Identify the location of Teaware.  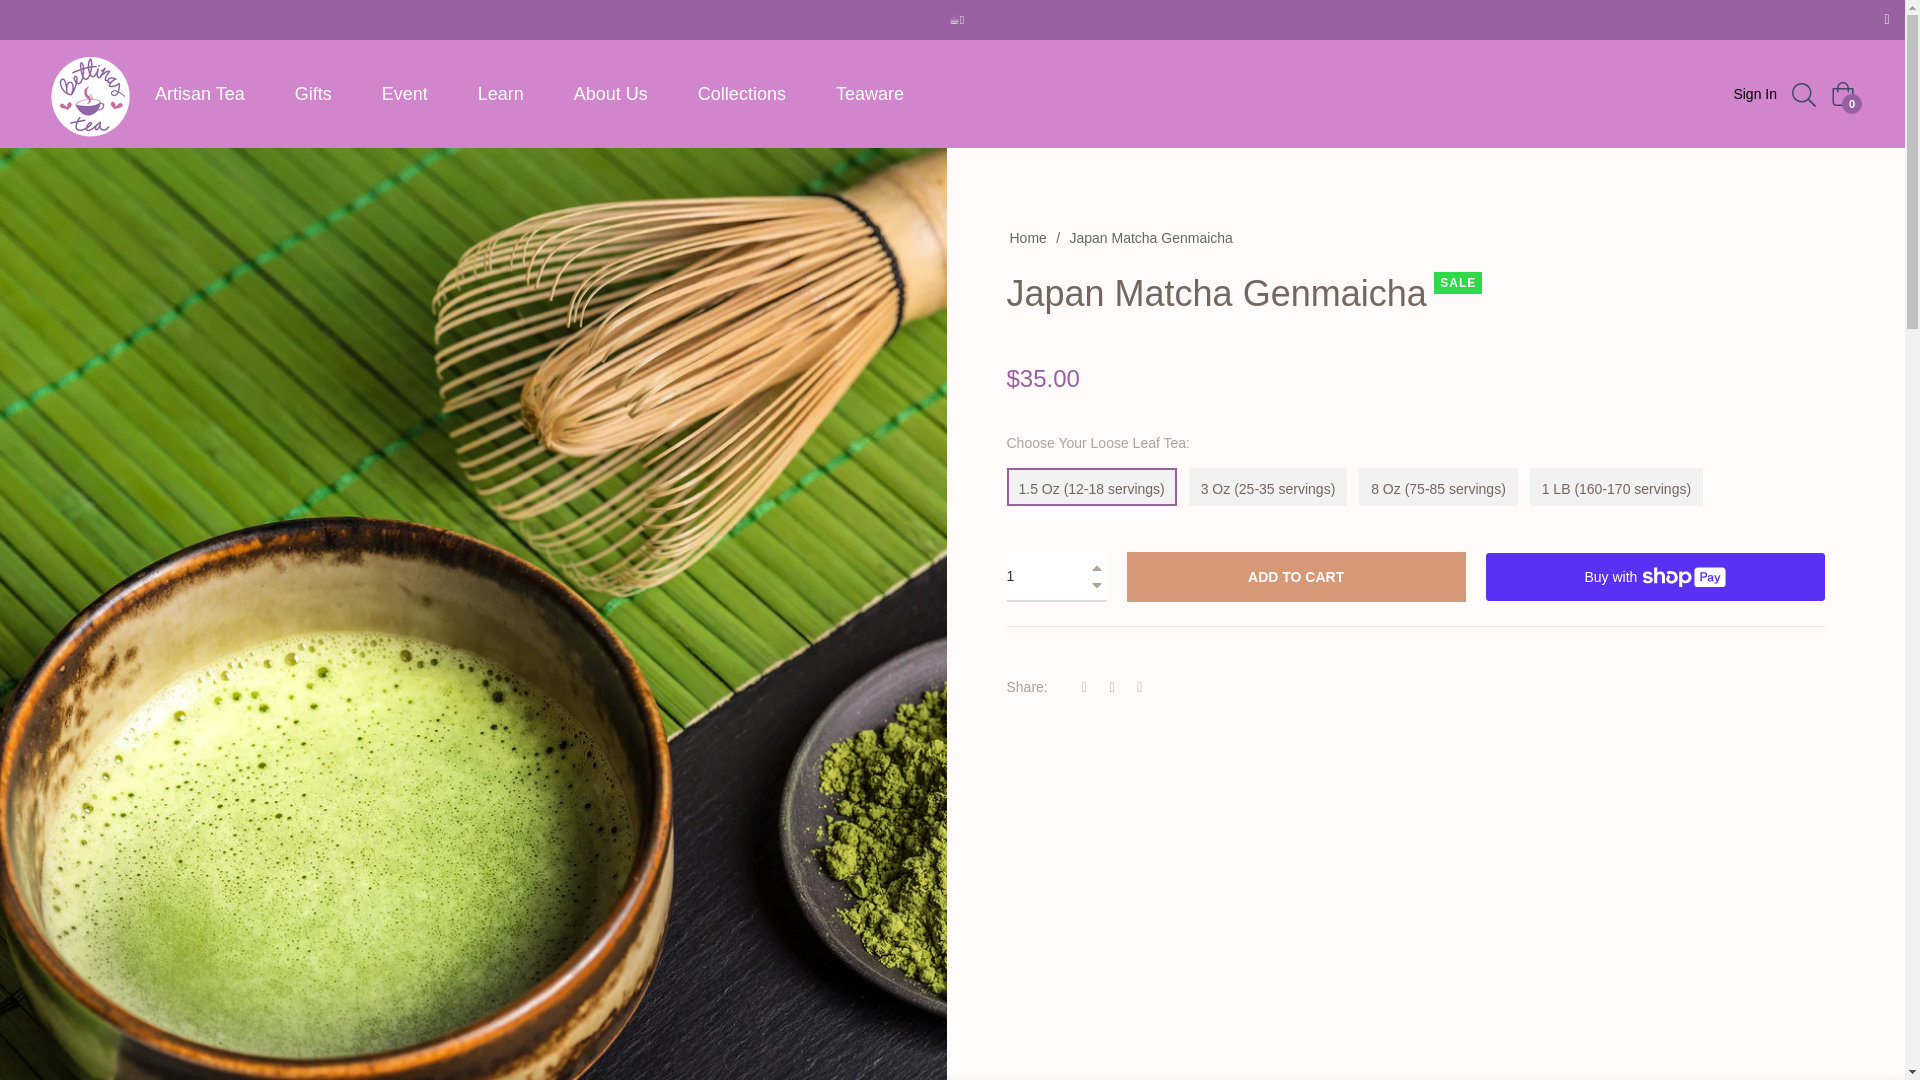
(870, 93).